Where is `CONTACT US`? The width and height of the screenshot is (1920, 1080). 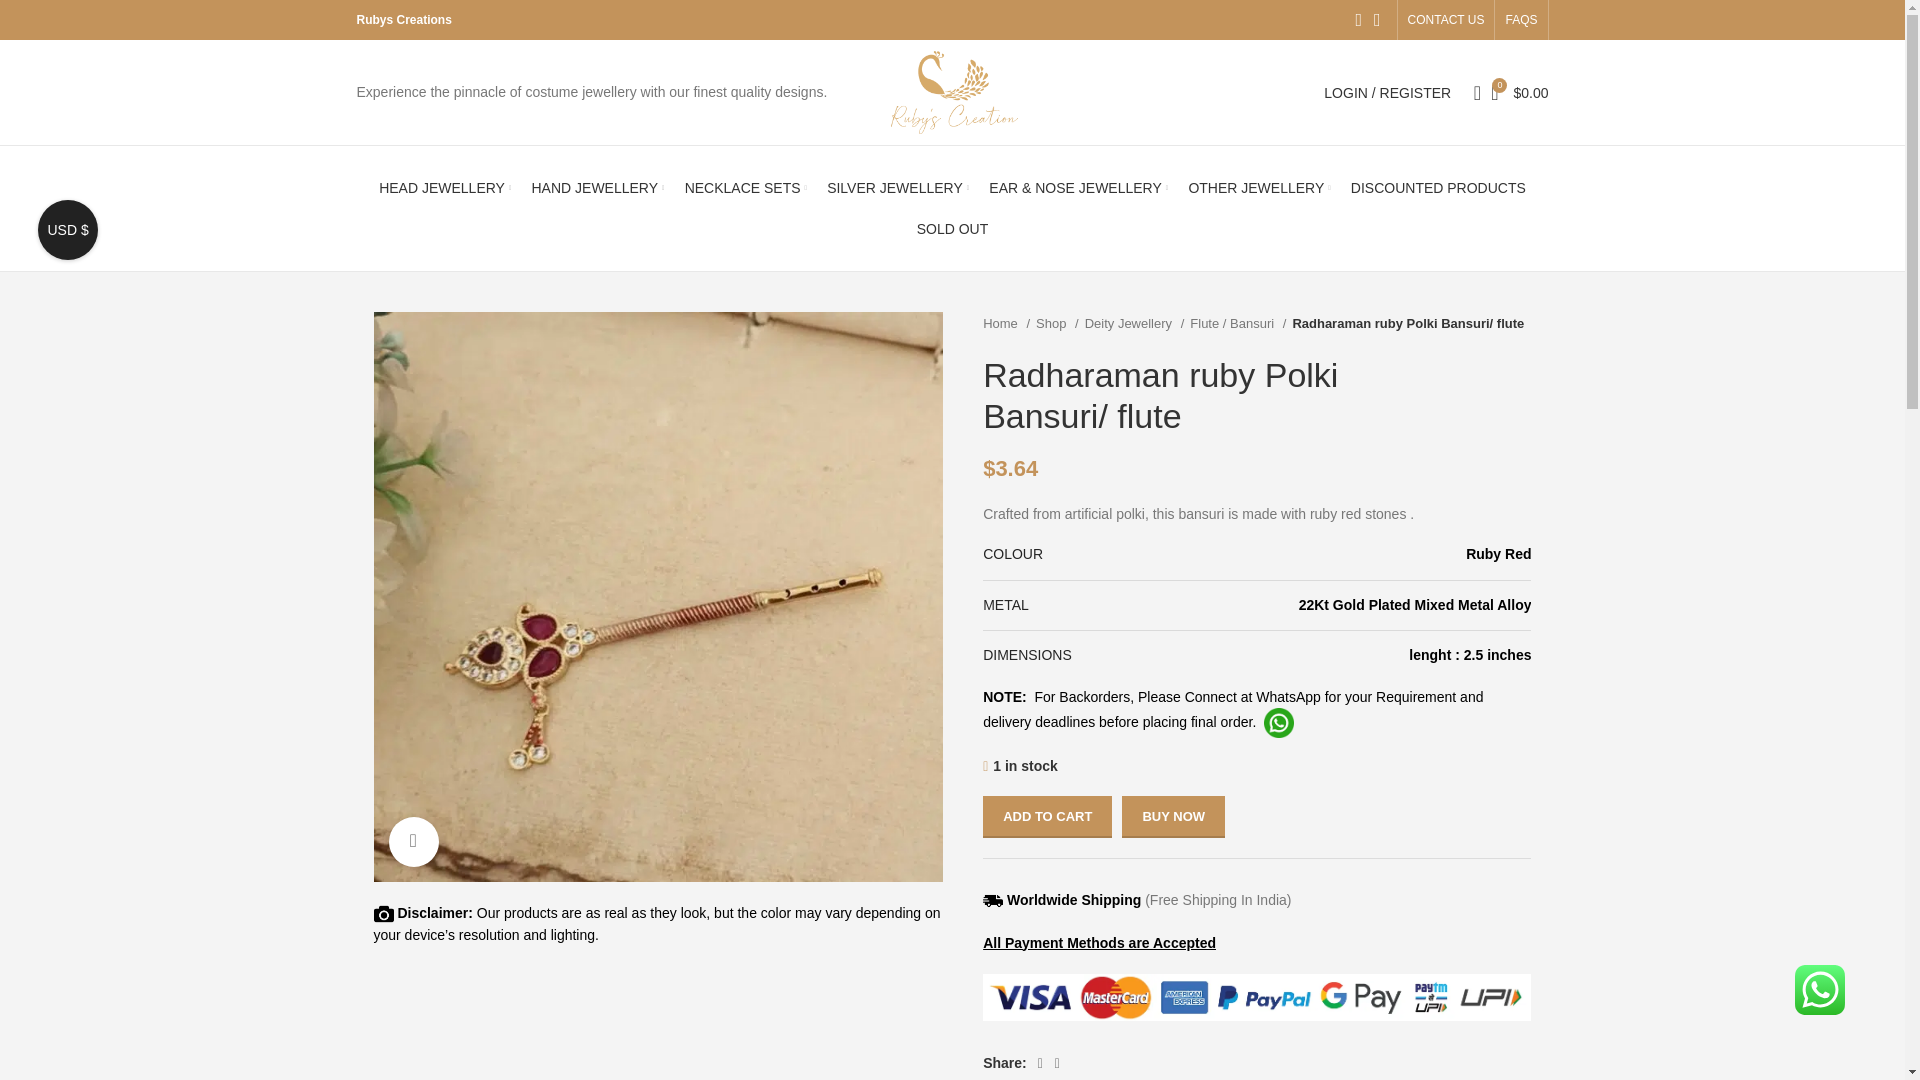
CONTACT US is located at coordinates (1446, 20).